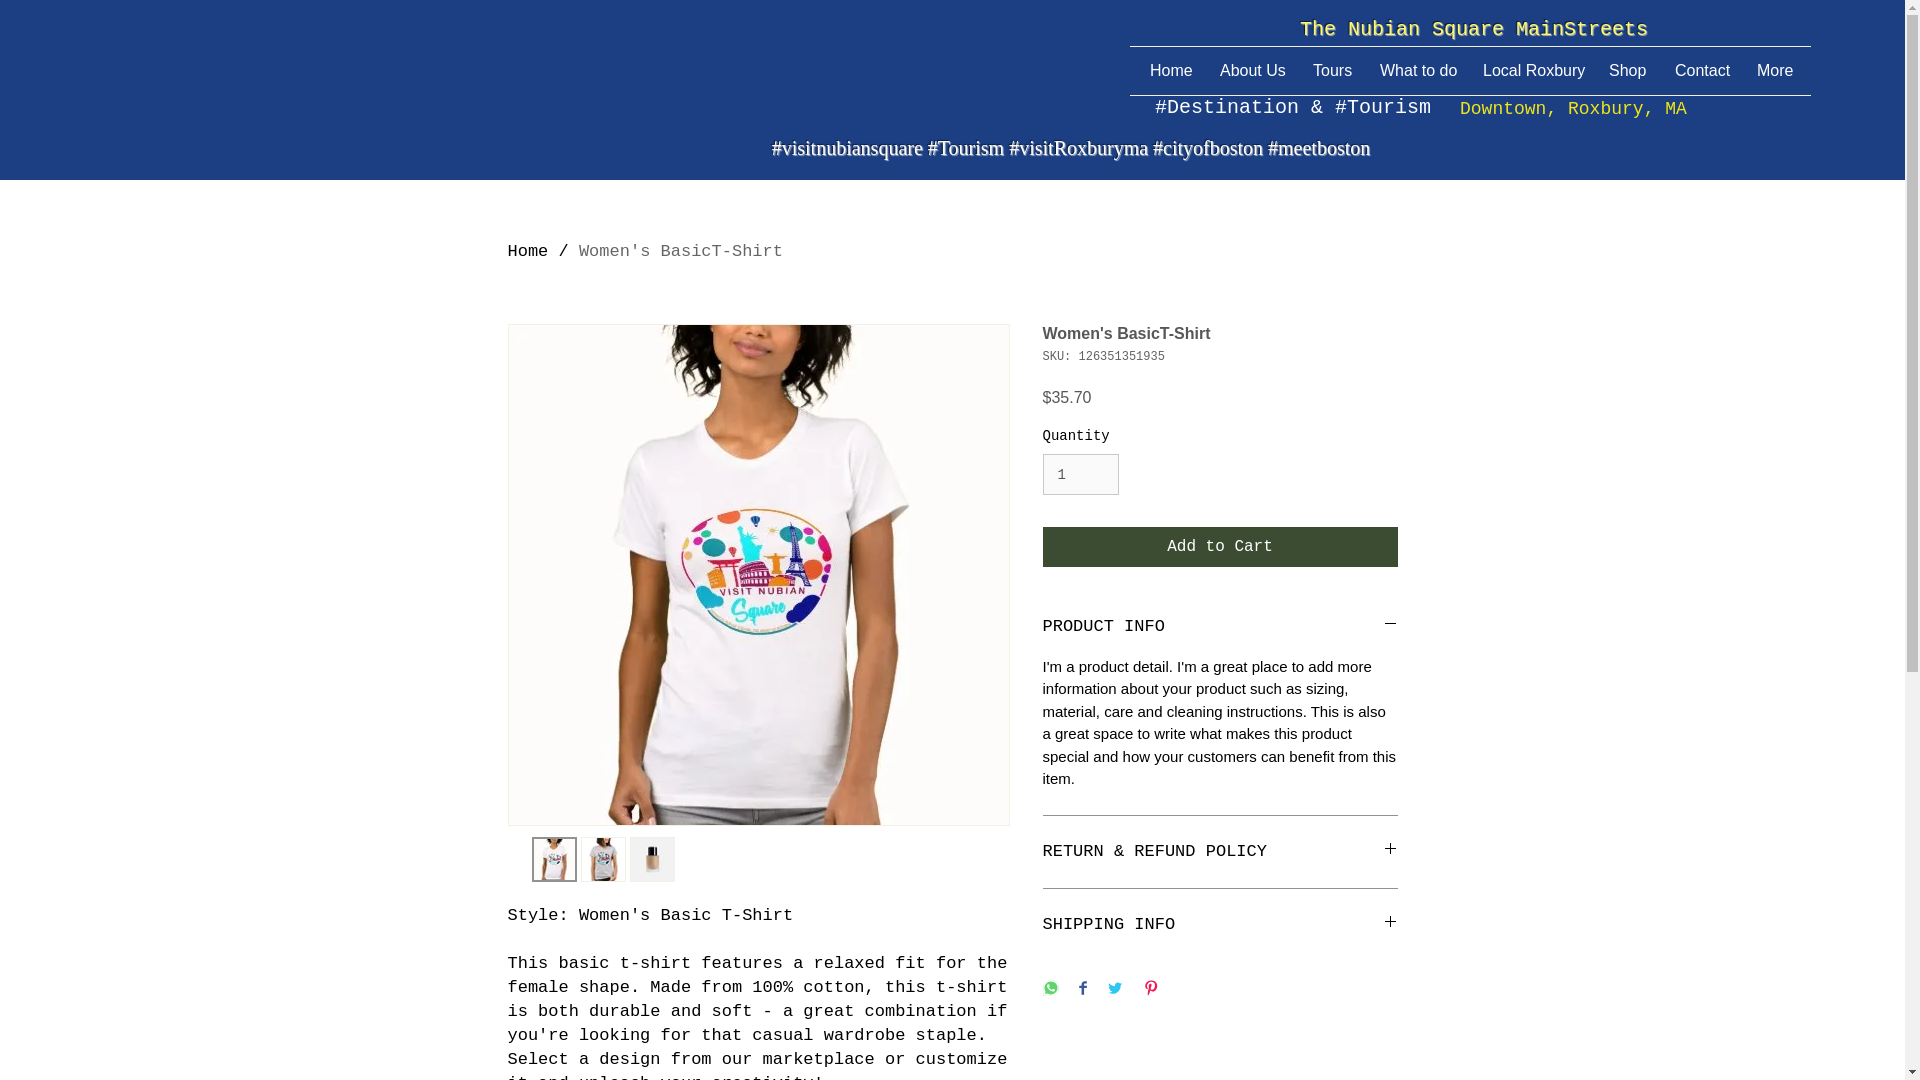 Image resolution: width=1920 pixels, height=1080 pixels. Describe the element at coordinates (1220, 626) in the screenshot. I see `PRODUCT INFO` at that location.